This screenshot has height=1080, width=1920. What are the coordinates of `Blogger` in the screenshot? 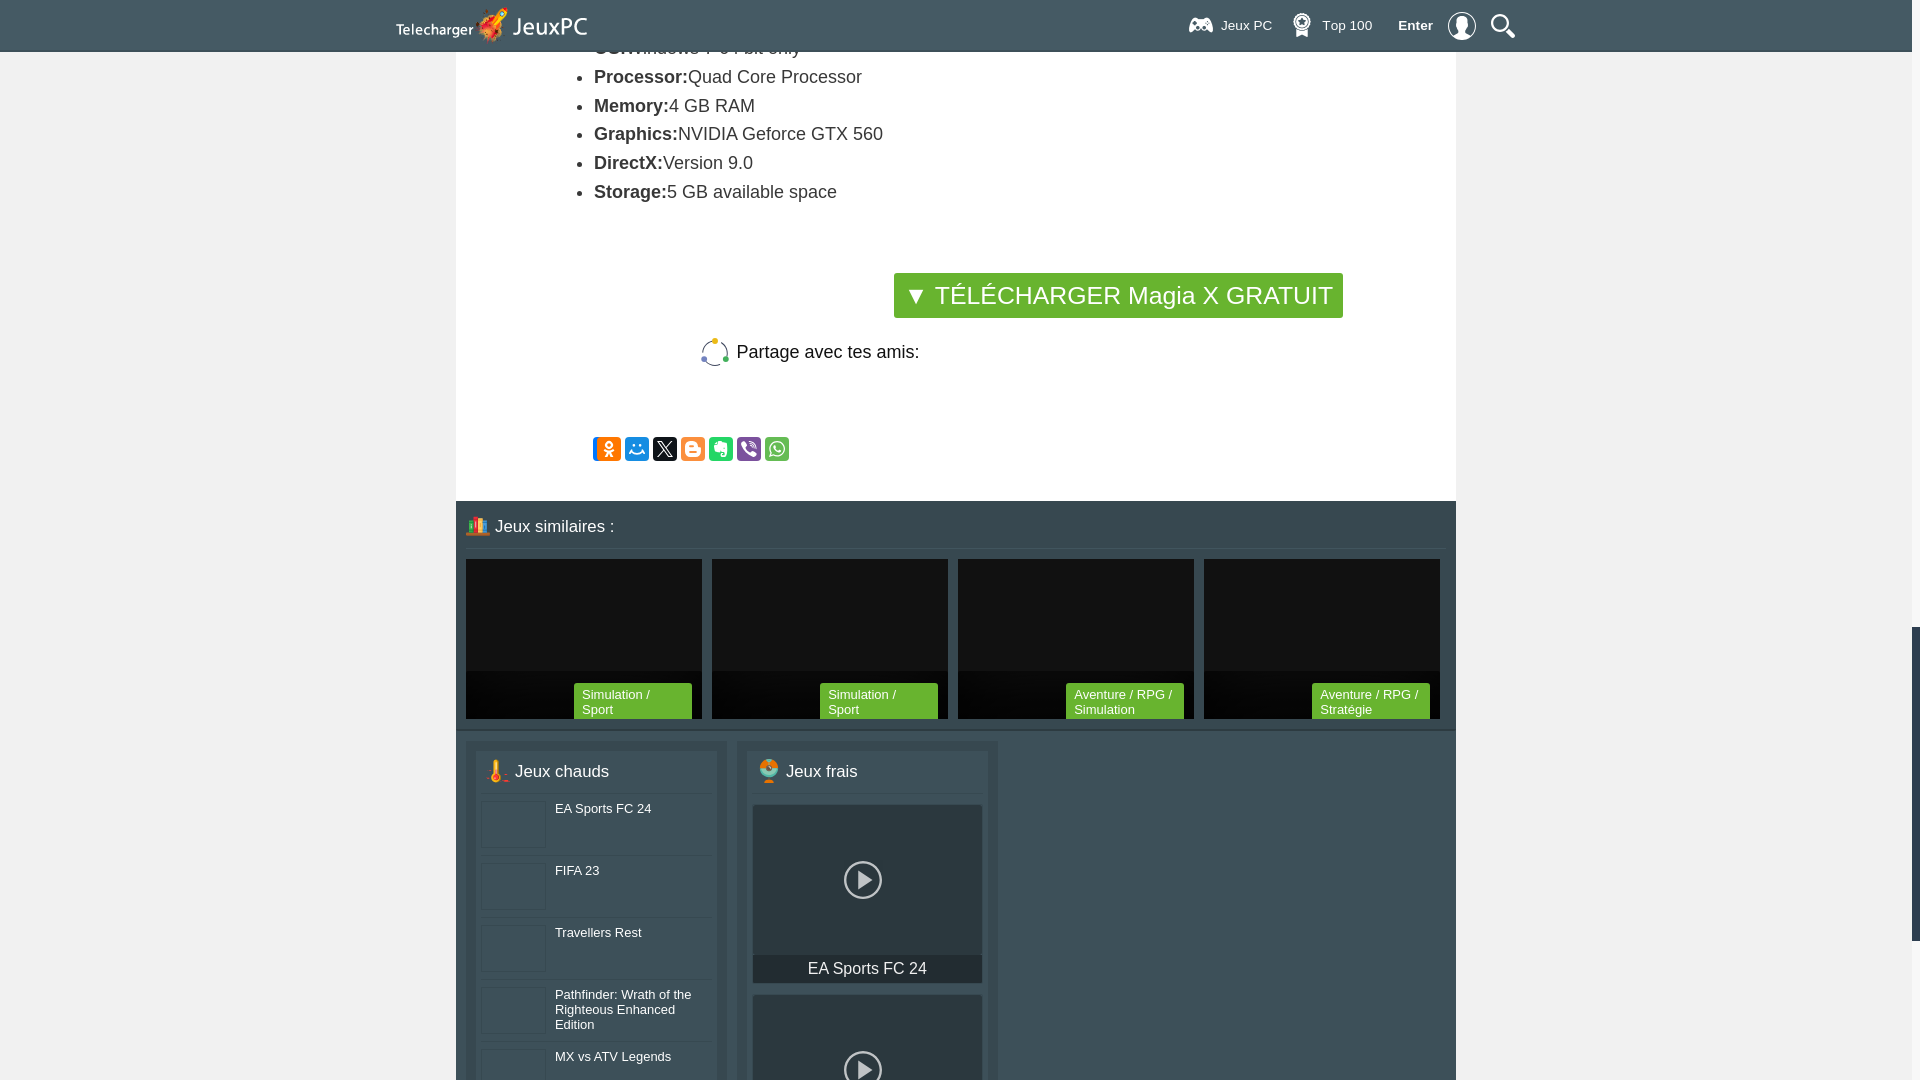 It's located at (692, 449).